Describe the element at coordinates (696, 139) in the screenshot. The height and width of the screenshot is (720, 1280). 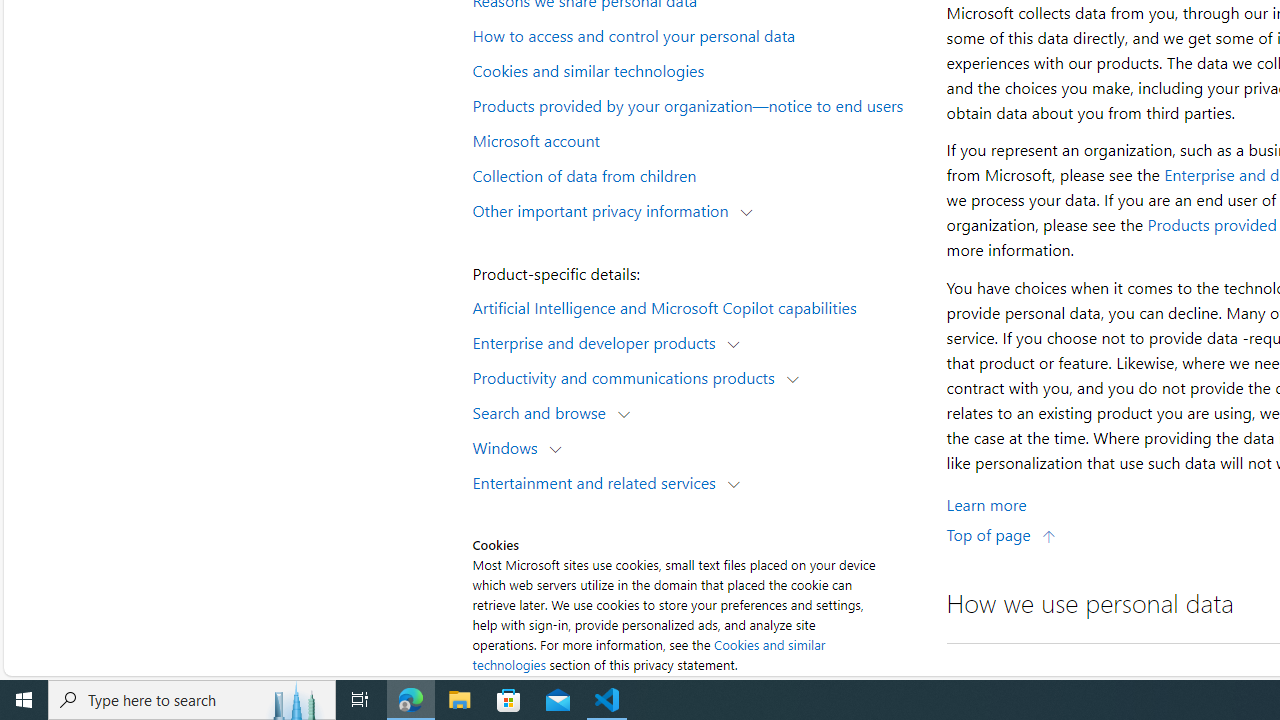
I see `Microsoft account` at that location.